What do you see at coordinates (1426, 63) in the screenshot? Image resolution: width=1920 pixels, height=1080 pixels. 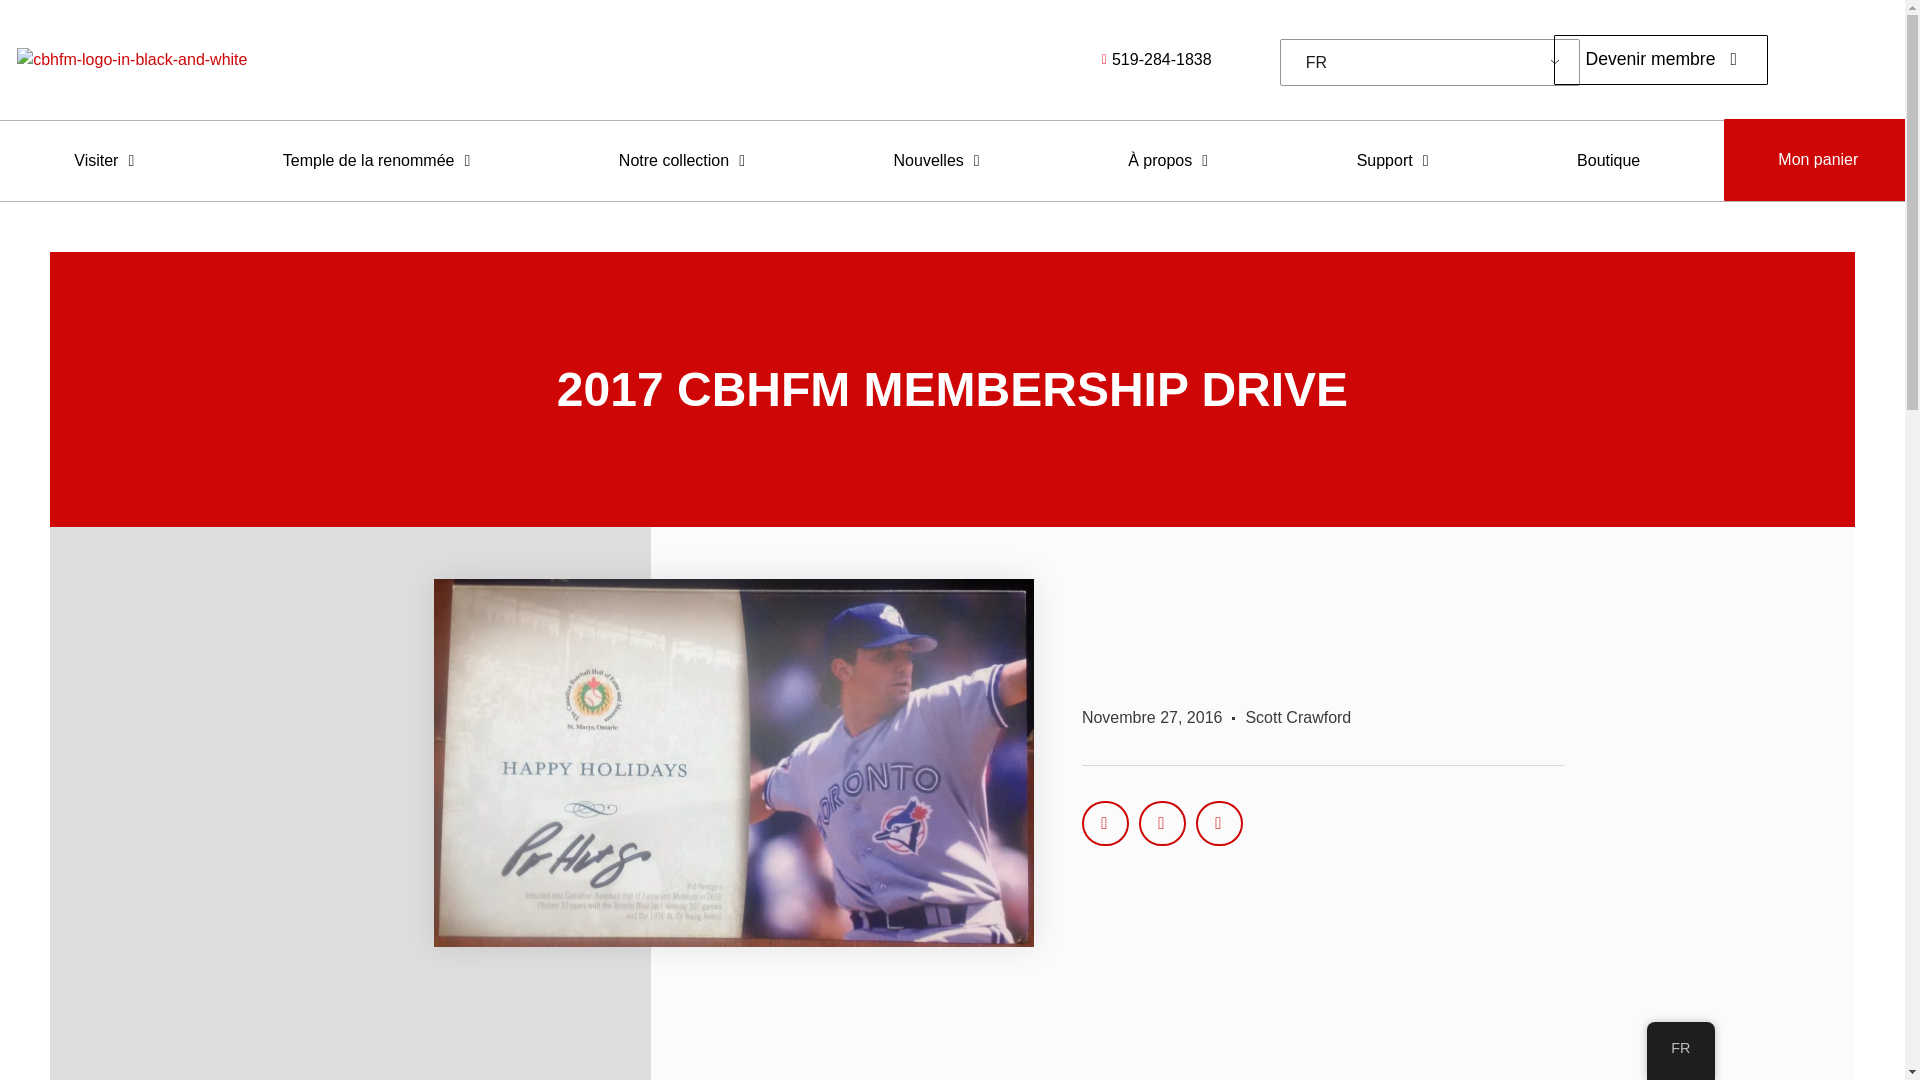 I see `French` at bounding box center [1426, 63].